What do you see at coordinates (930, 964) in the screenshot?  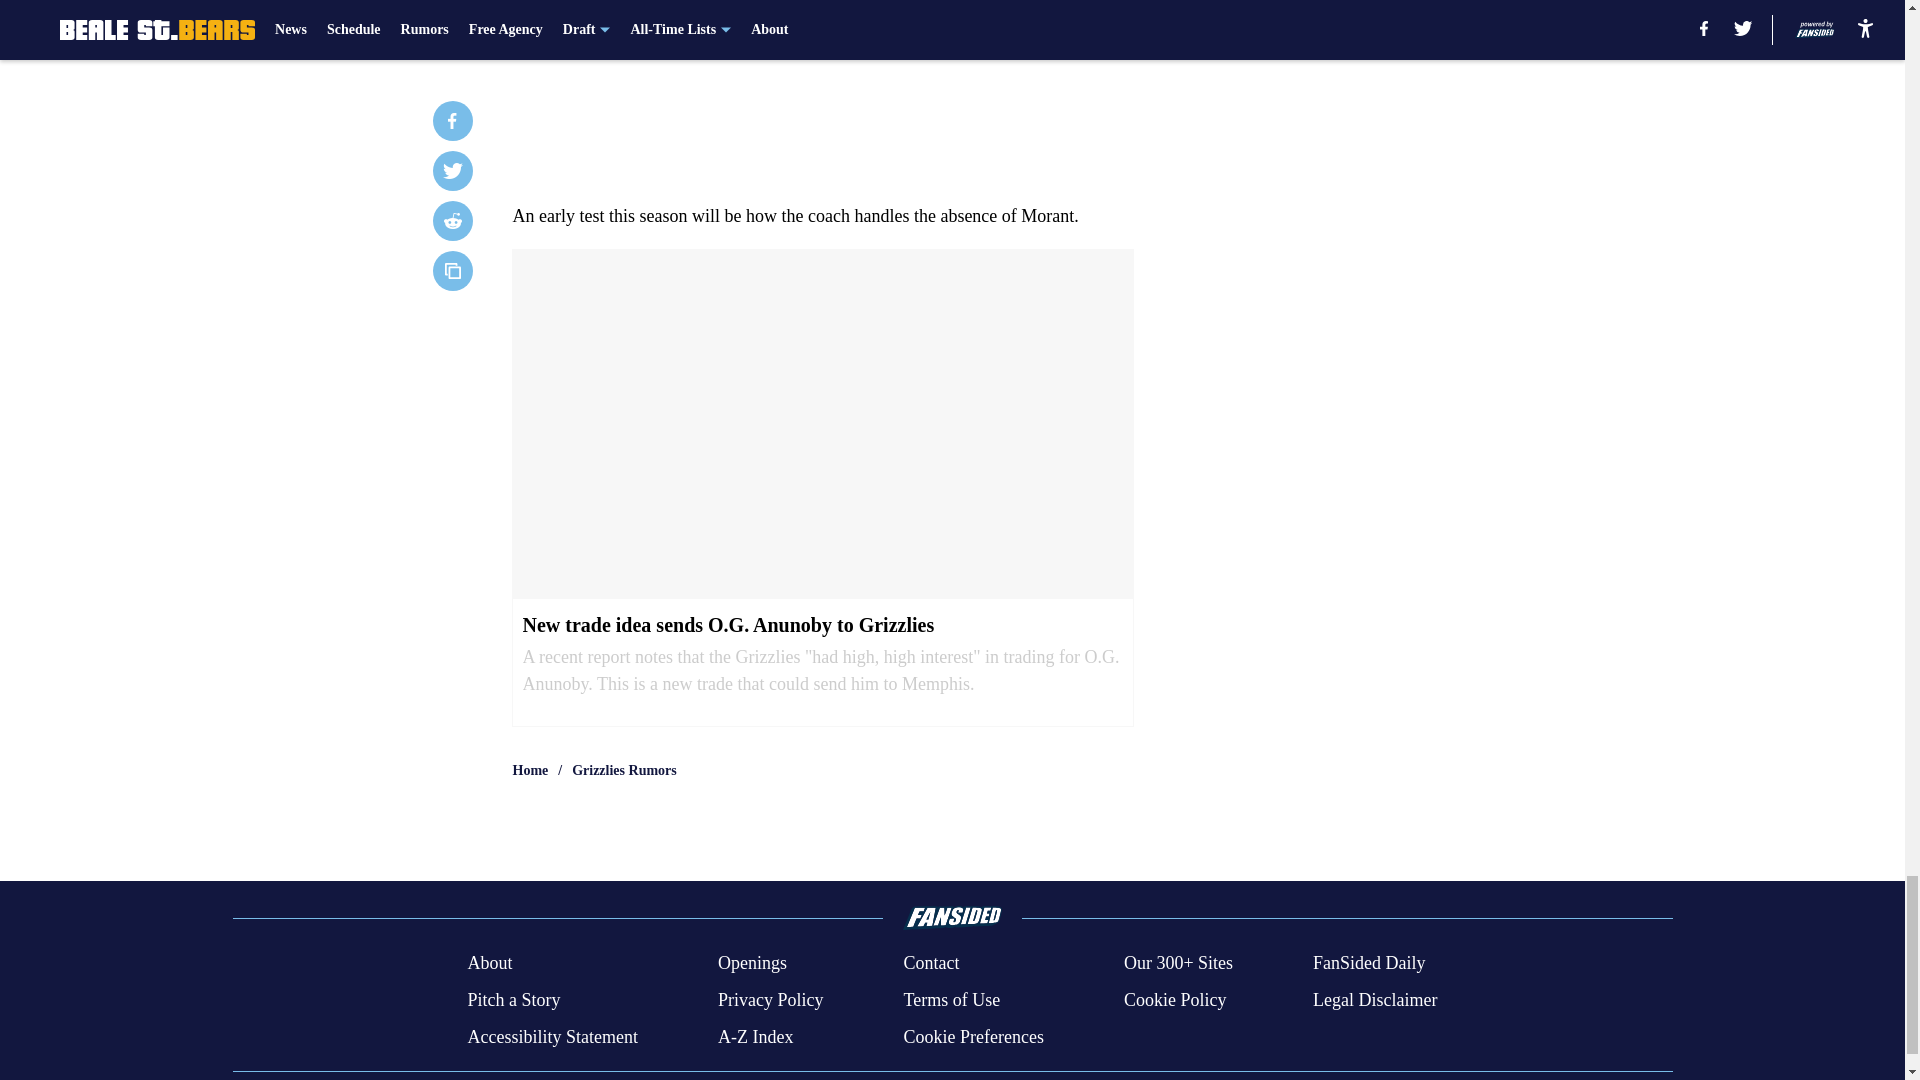 I see `Contact` at bounding box center [930, 964].